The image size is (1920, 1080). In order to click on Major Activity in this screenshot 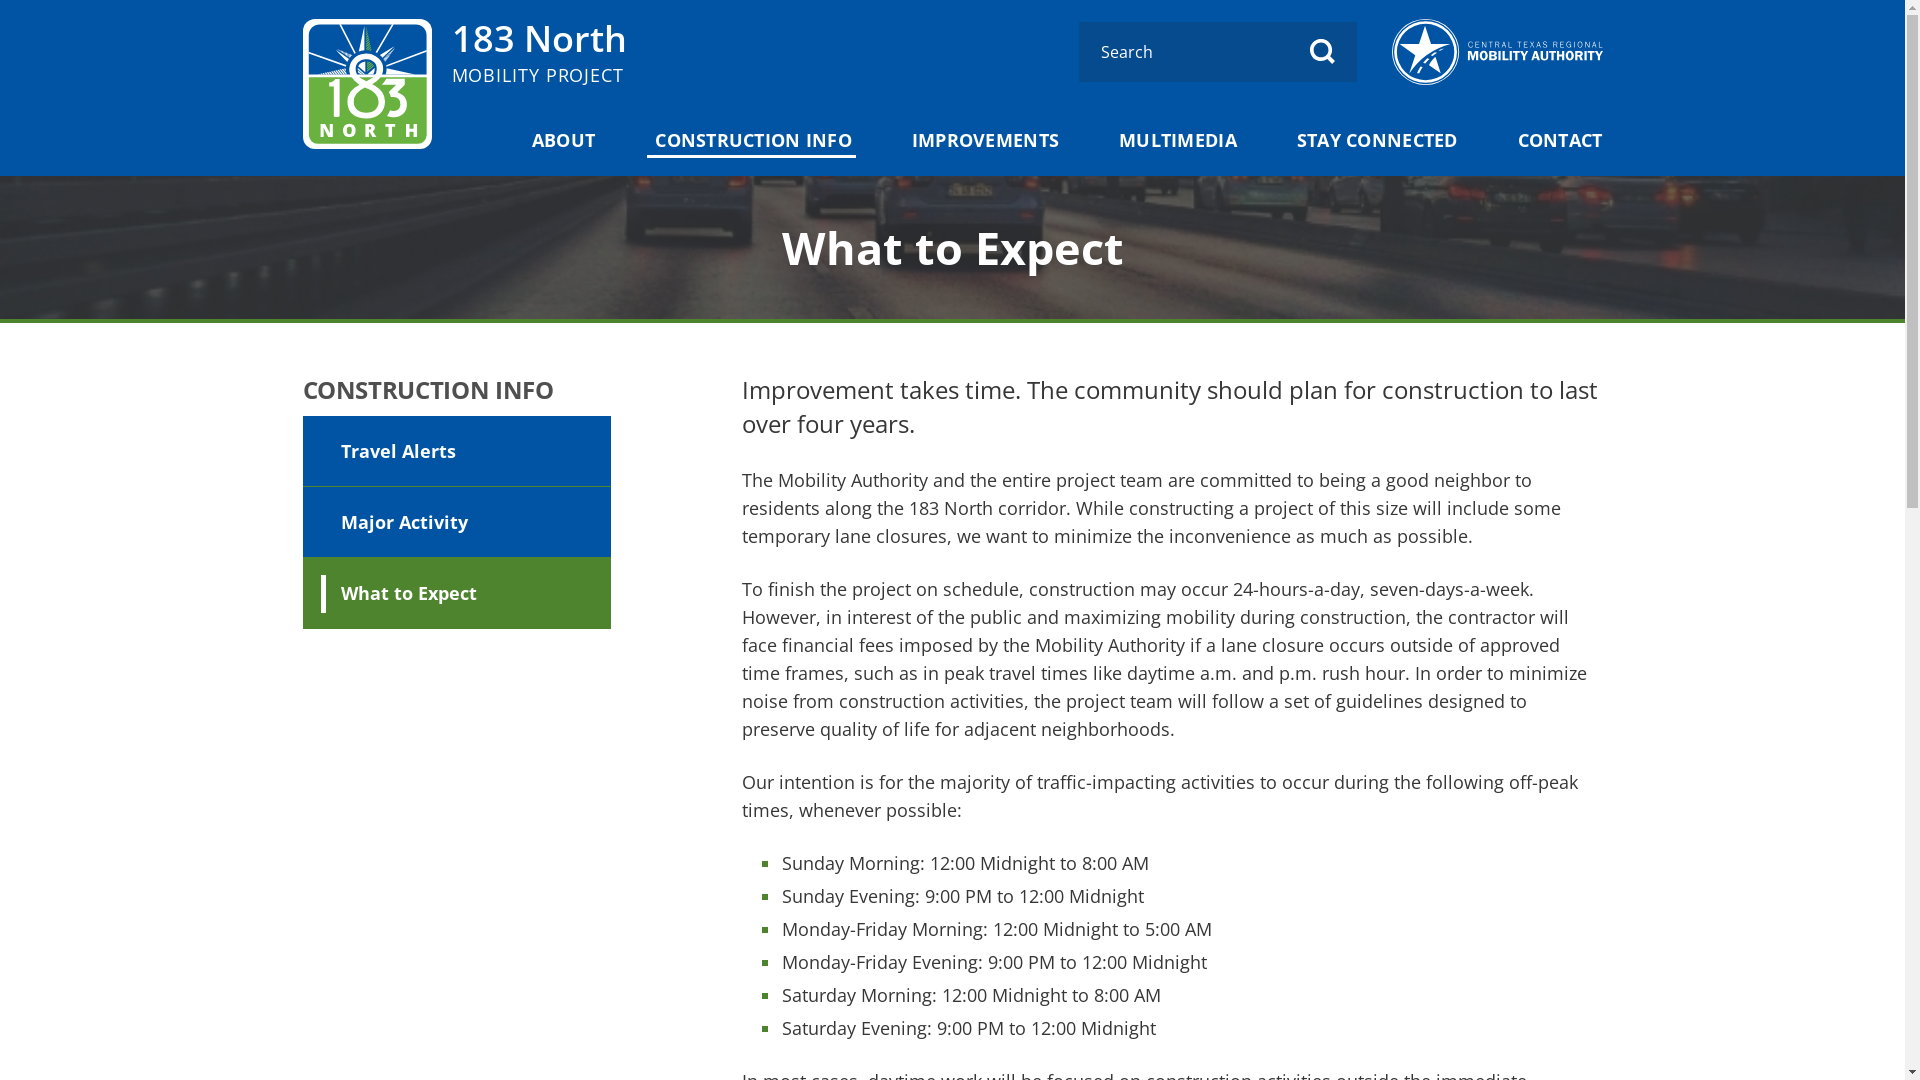, I will do `click(456, 522)`.